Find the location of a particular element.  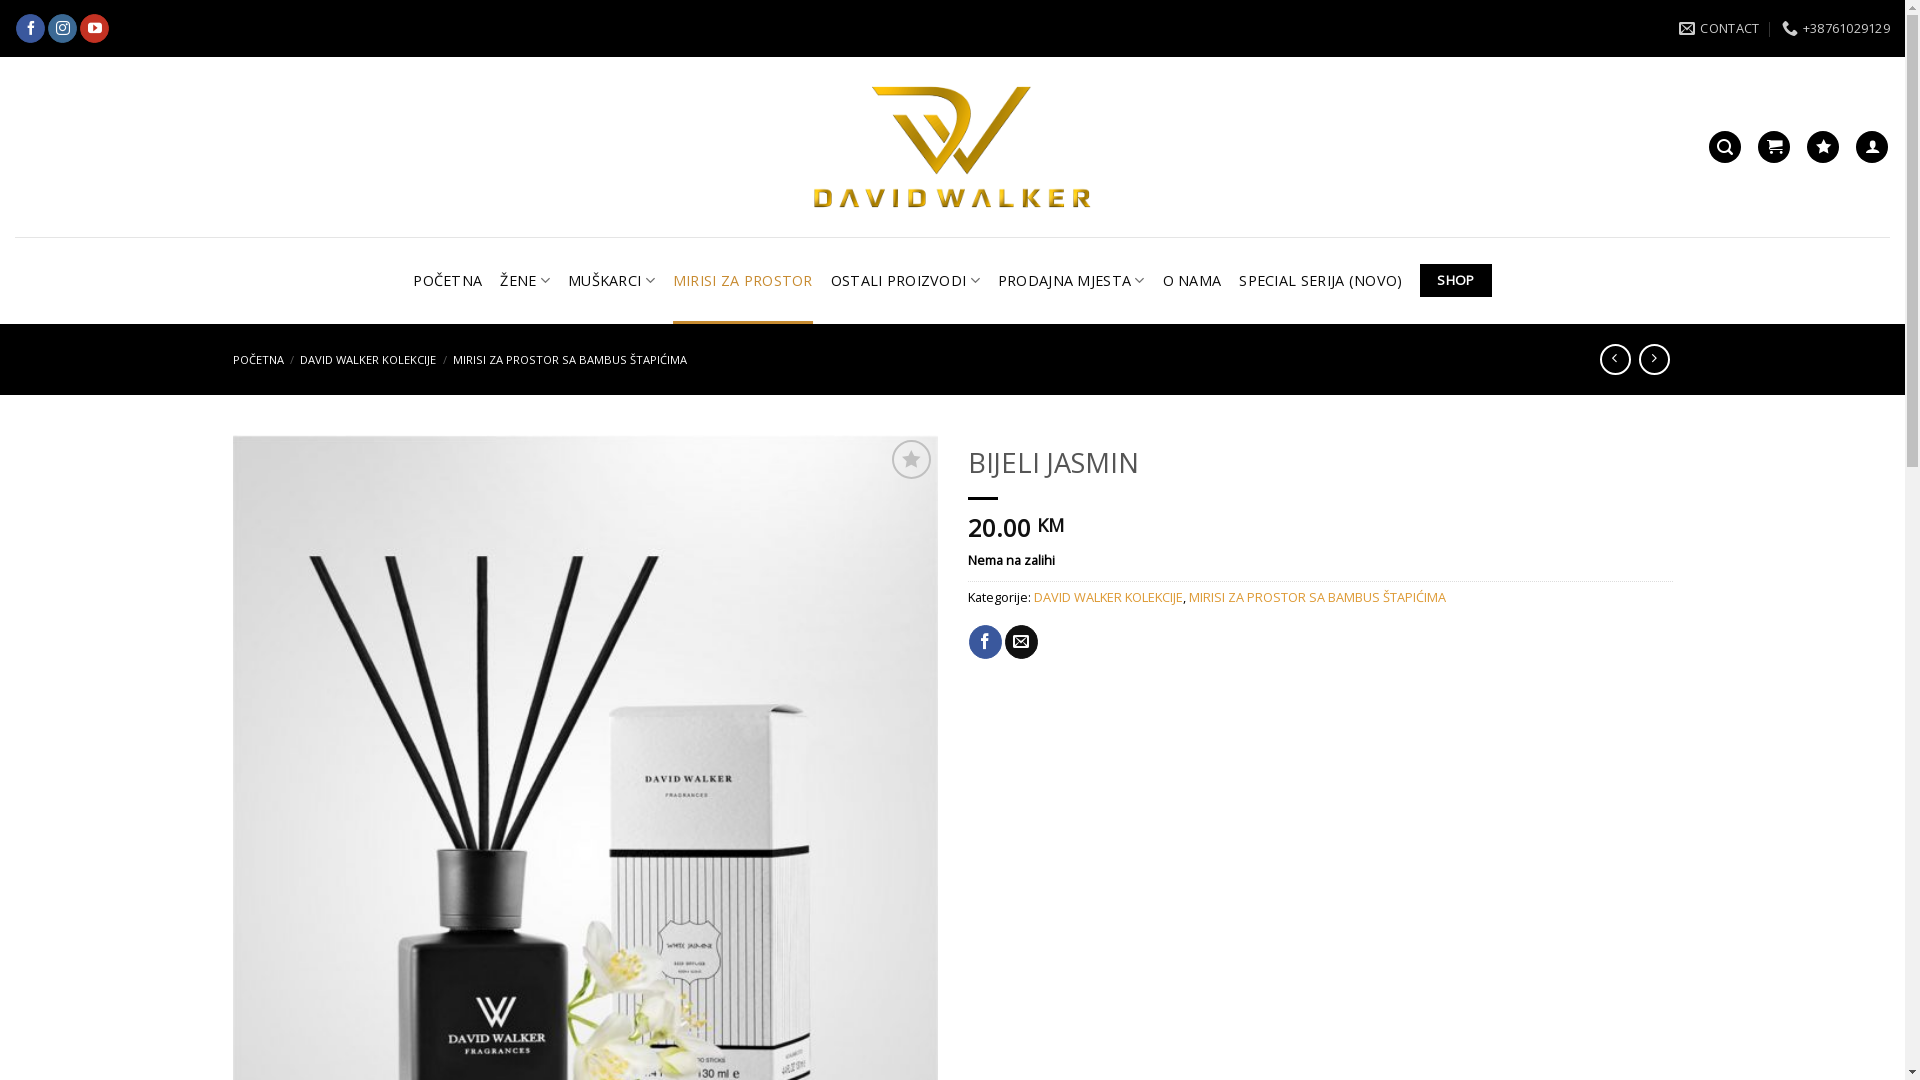

Pratite nas na Instagramu is located at coordinates (62, 29).